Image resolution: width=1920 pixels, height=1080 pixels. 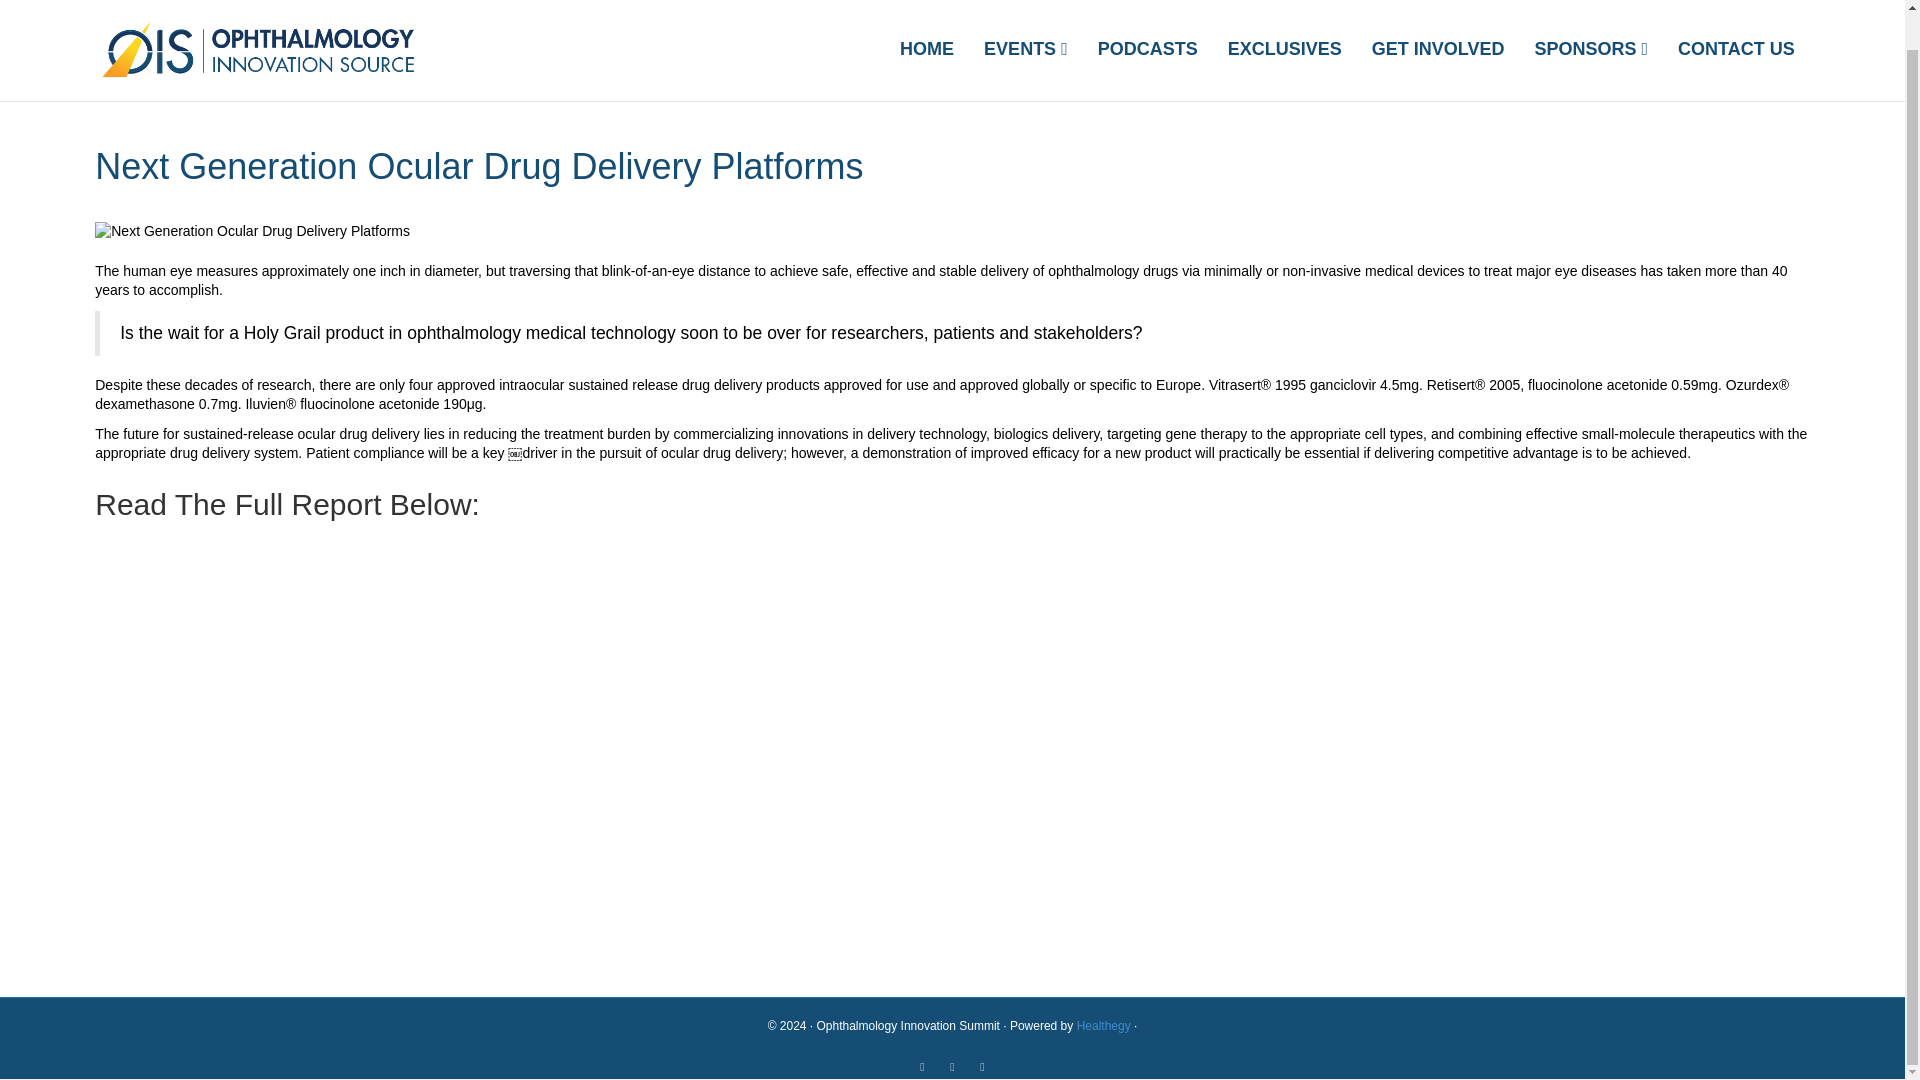 What do you see at coordinates (1438, 48) in the screenshot?
I see `GET INVOLVED` at bounding box center [1438, 48].